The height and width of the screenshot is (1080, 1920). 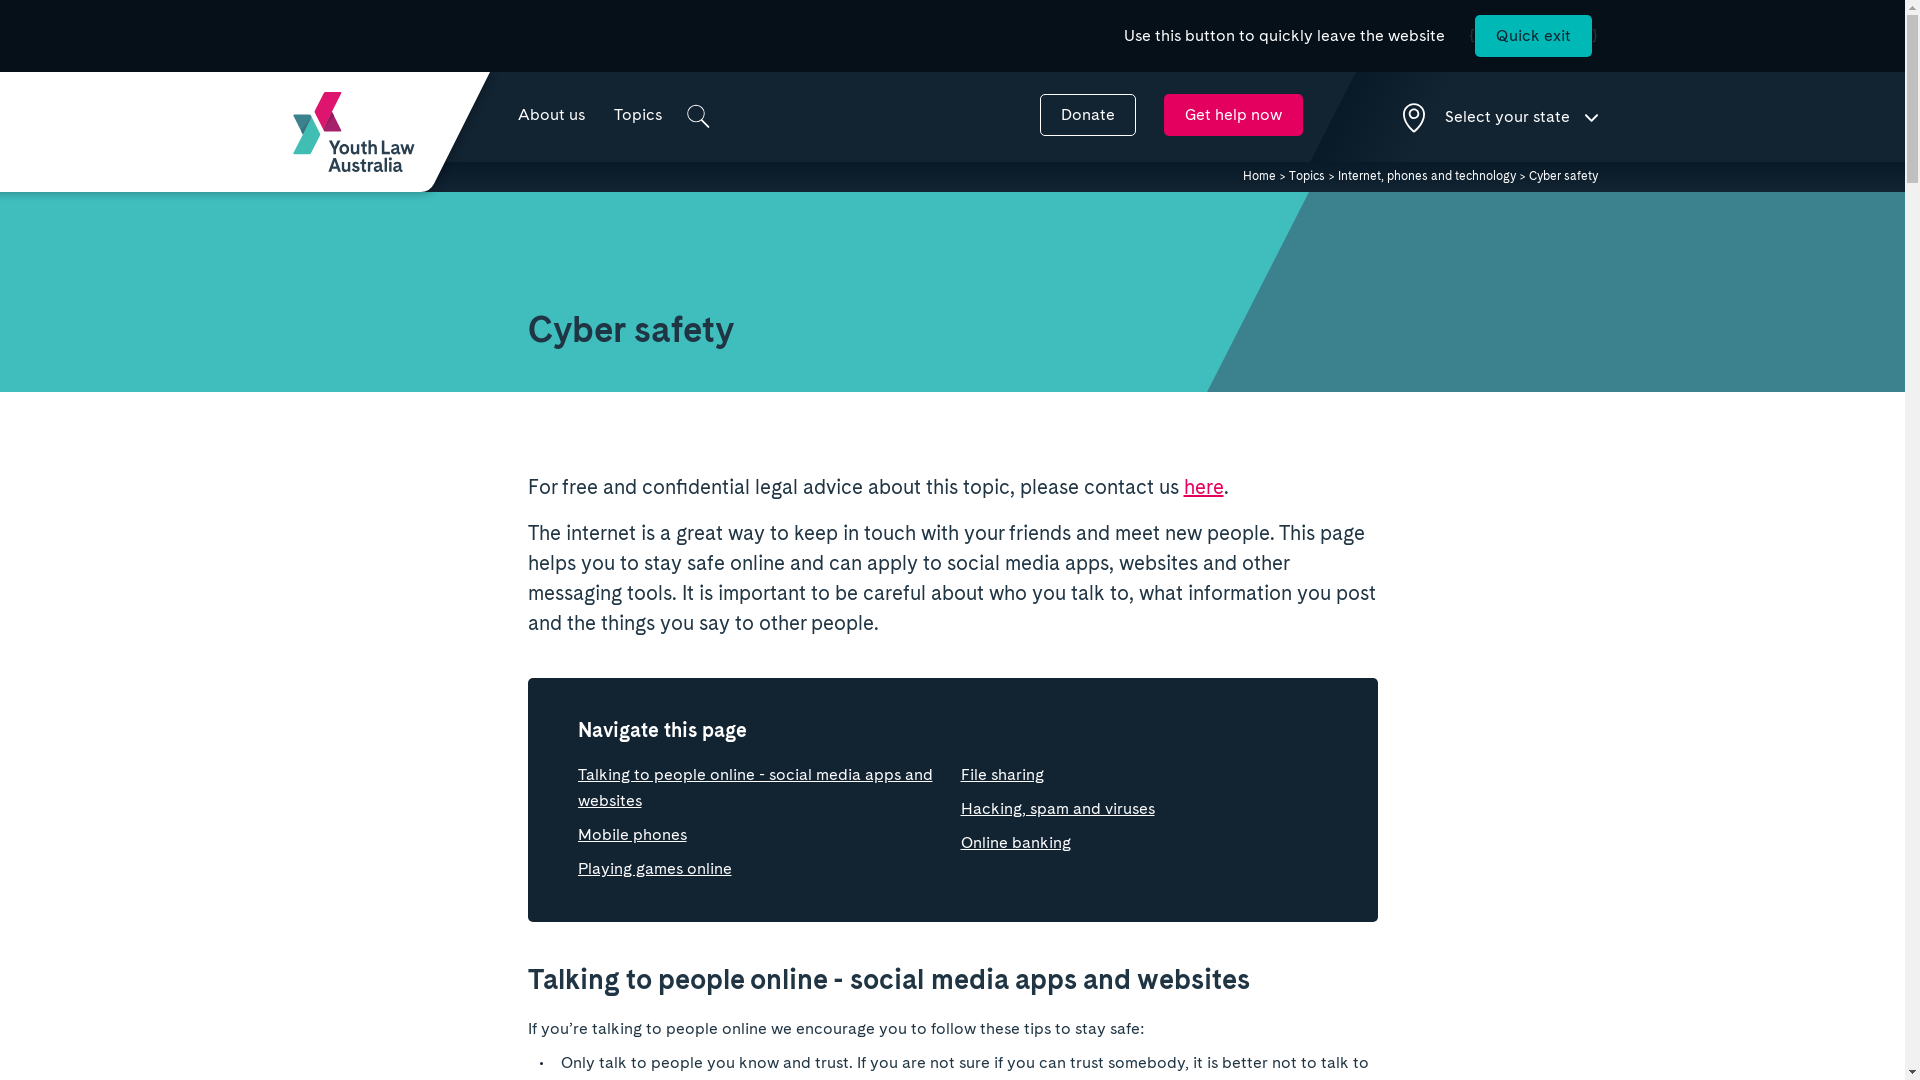 What do you see at coordinates (1234, 115) in the screenshot?
I see `Get help now` at bounding box center [1234, 115].